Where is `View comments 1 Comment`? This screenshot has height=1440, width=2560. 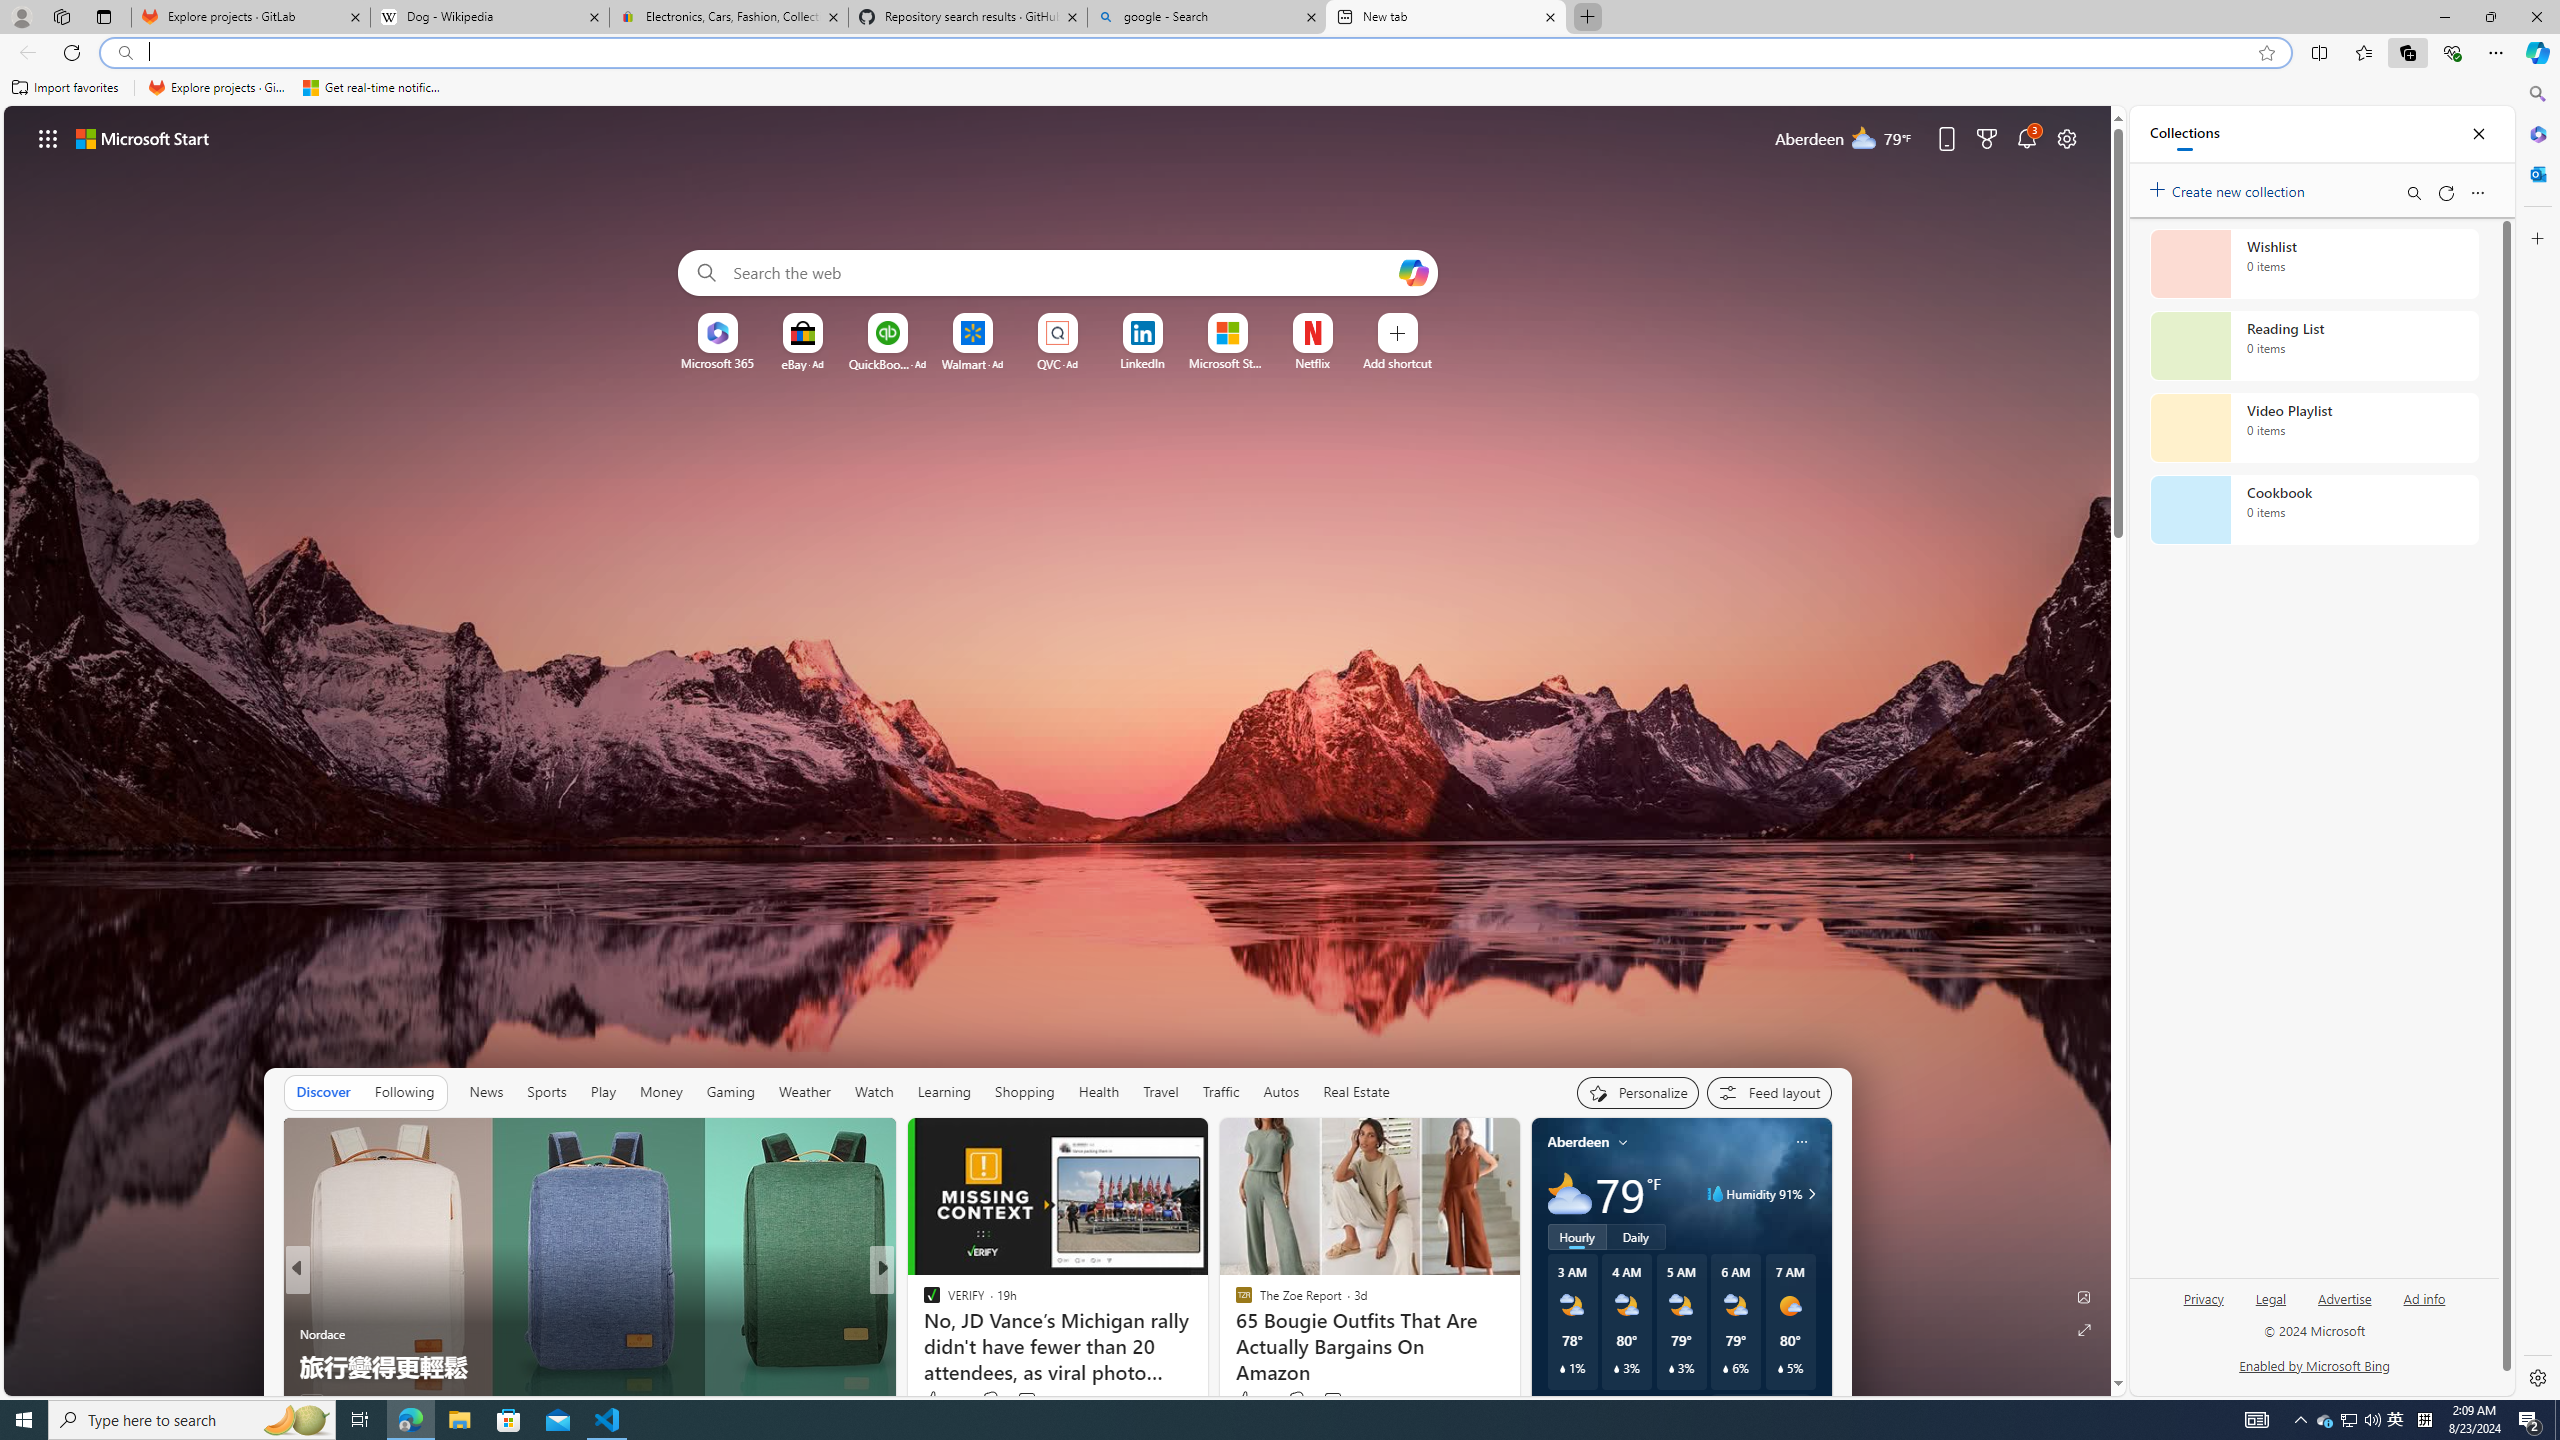 View comments 1 Comment is located at coordinates (1012, 1400).